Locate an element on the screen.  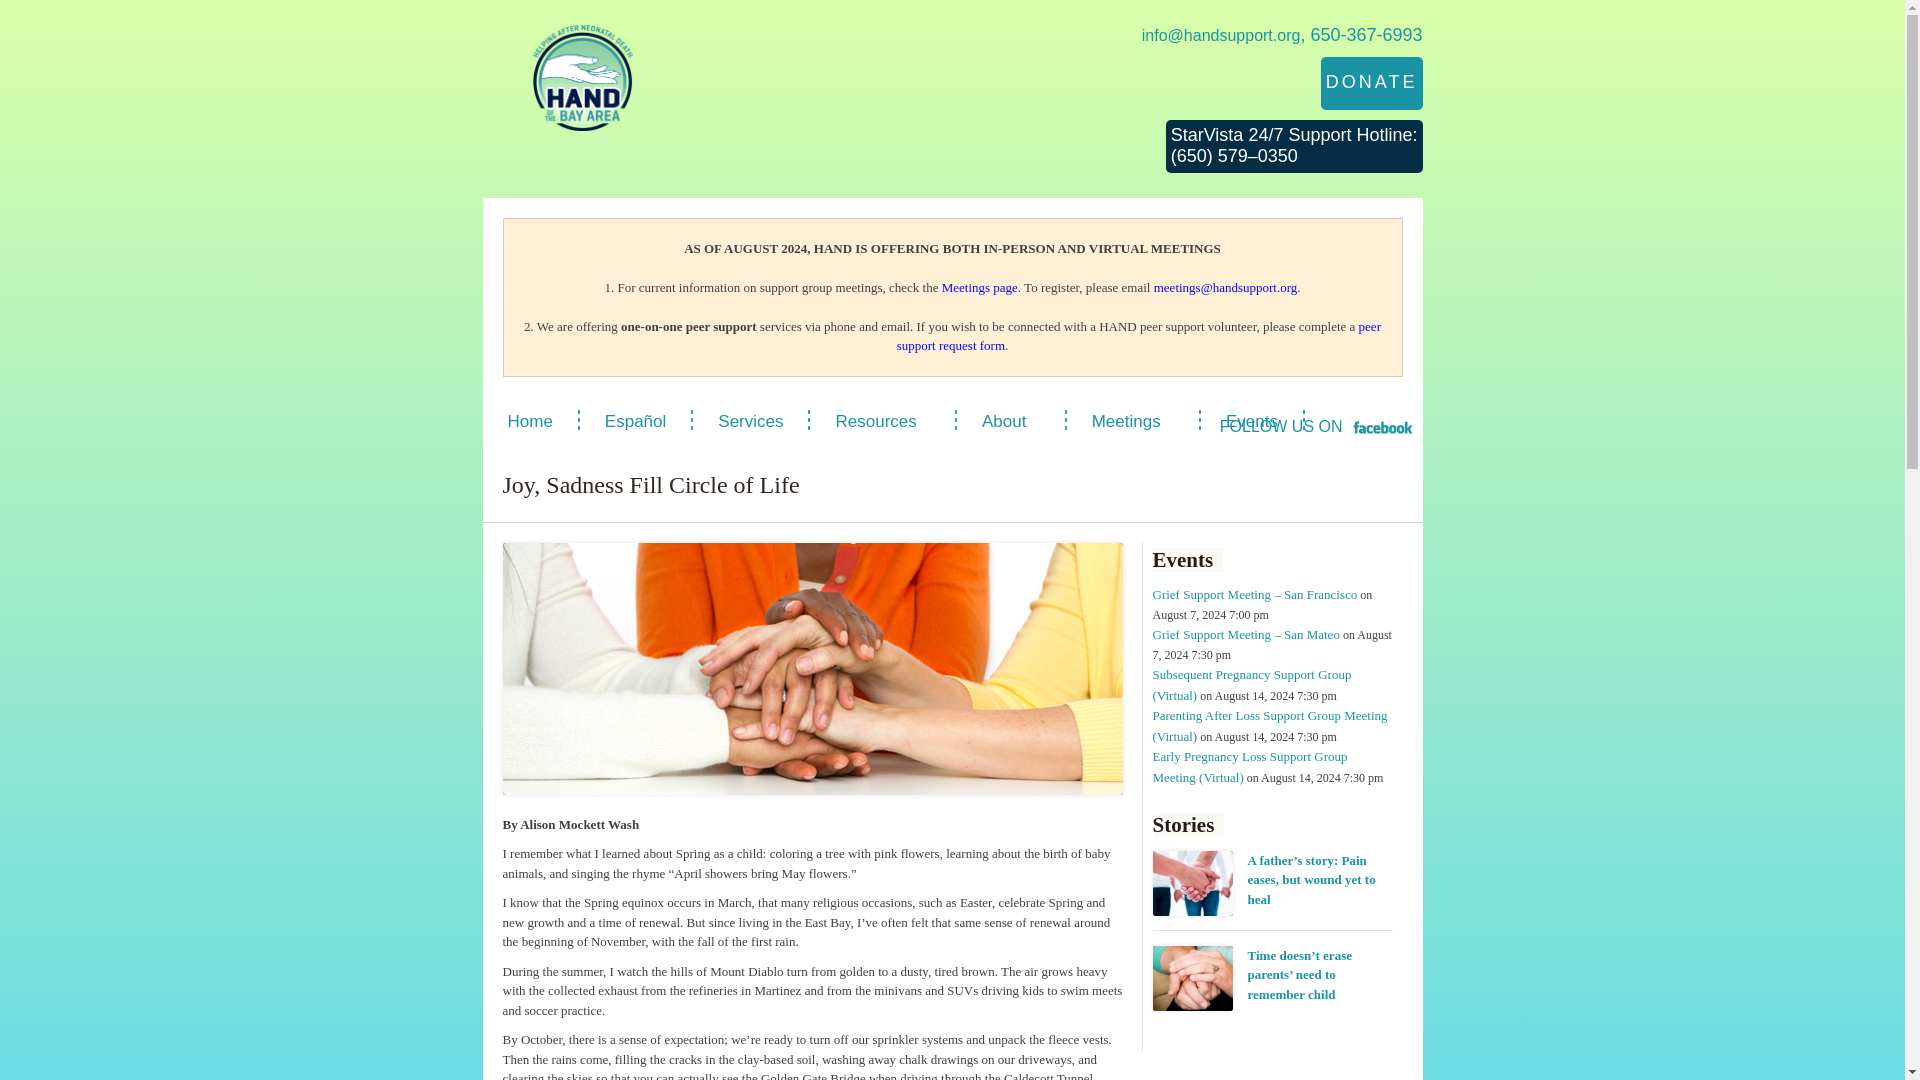
peer support request form is located at coordinates (1138, 336).